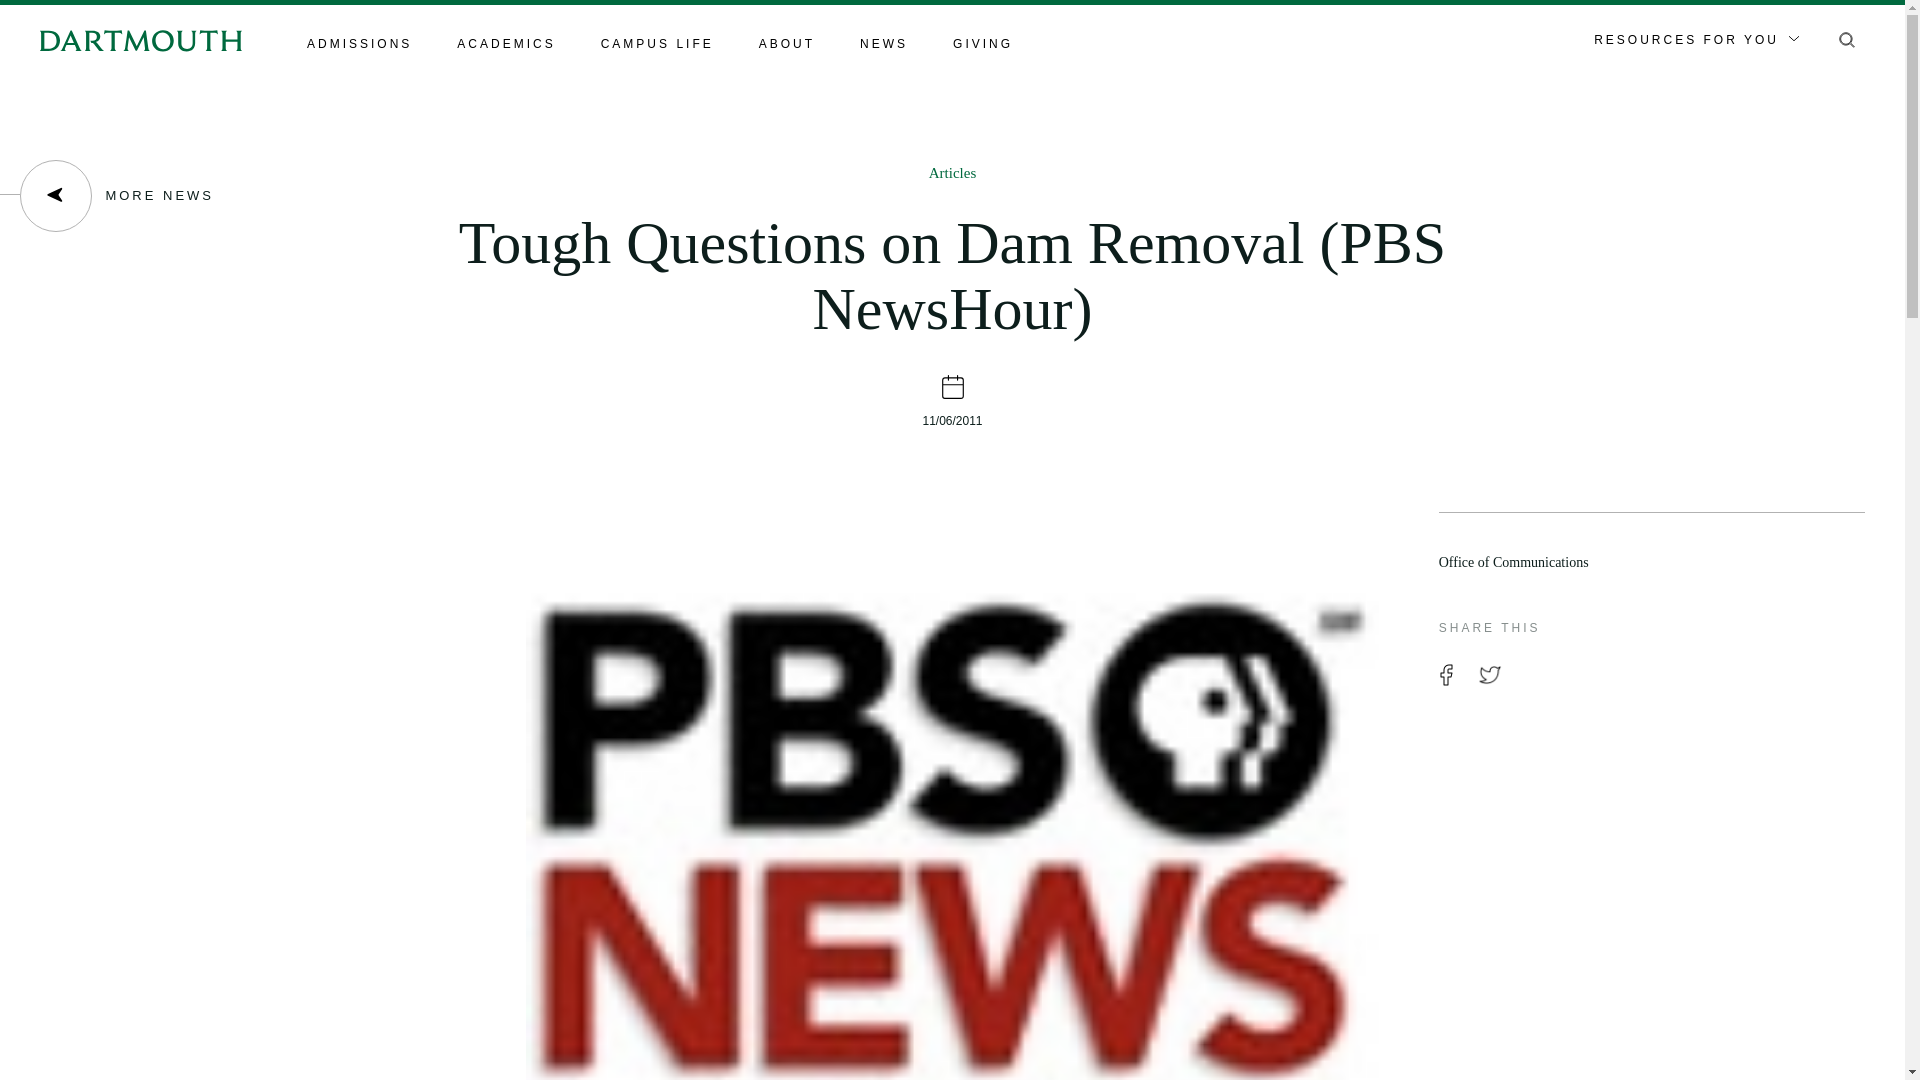  I want to click on Academics, so click(505, 45).